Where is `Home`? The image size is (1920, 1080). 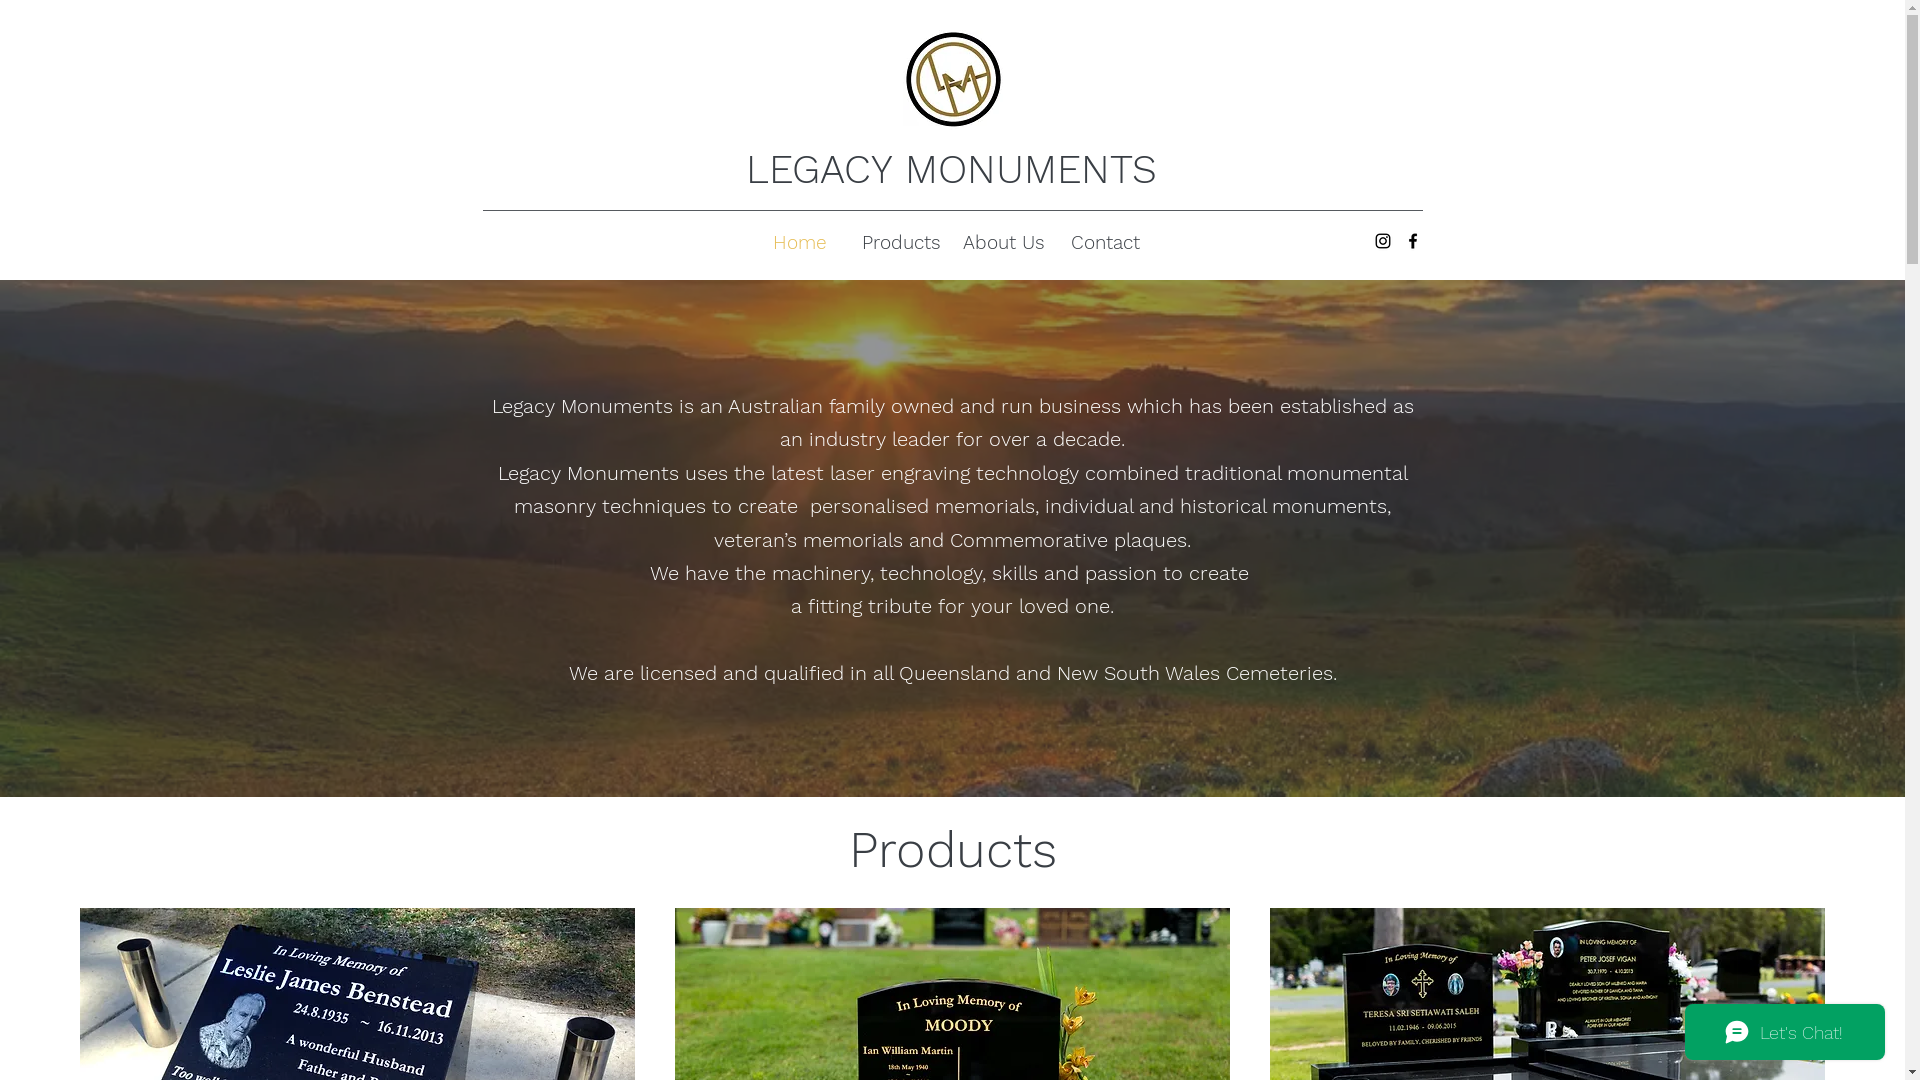
Home is located at coordinates (799, 243).